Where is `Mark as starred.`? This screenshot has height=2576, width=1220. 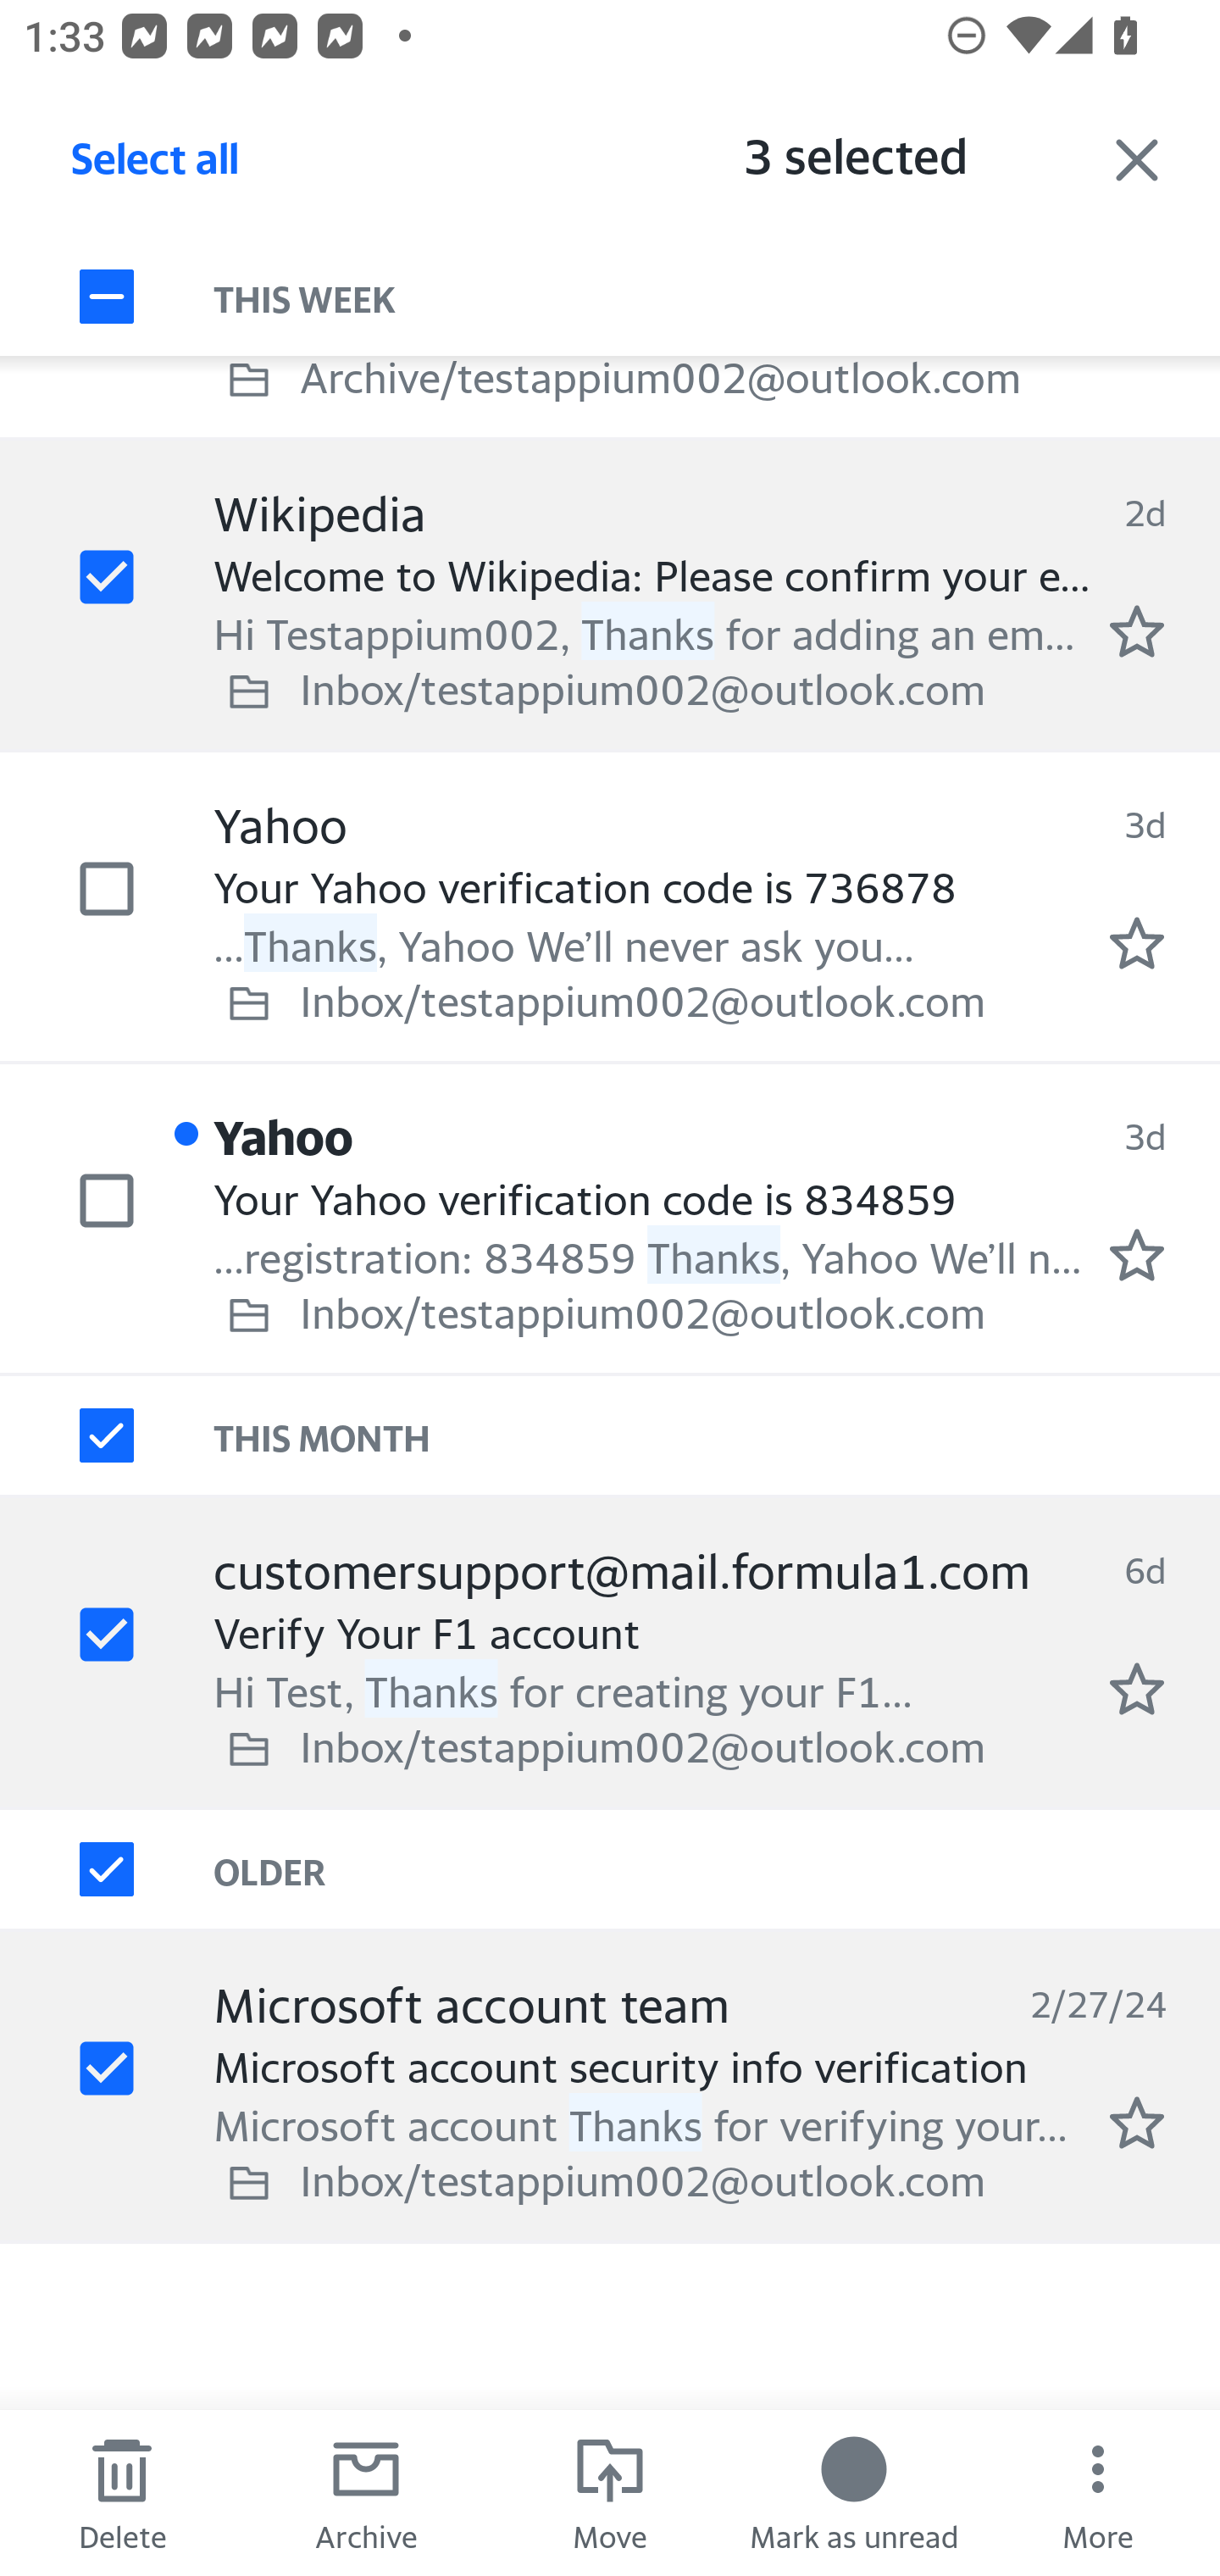
Mark as starred. is located at coordinates (1137, 1256).